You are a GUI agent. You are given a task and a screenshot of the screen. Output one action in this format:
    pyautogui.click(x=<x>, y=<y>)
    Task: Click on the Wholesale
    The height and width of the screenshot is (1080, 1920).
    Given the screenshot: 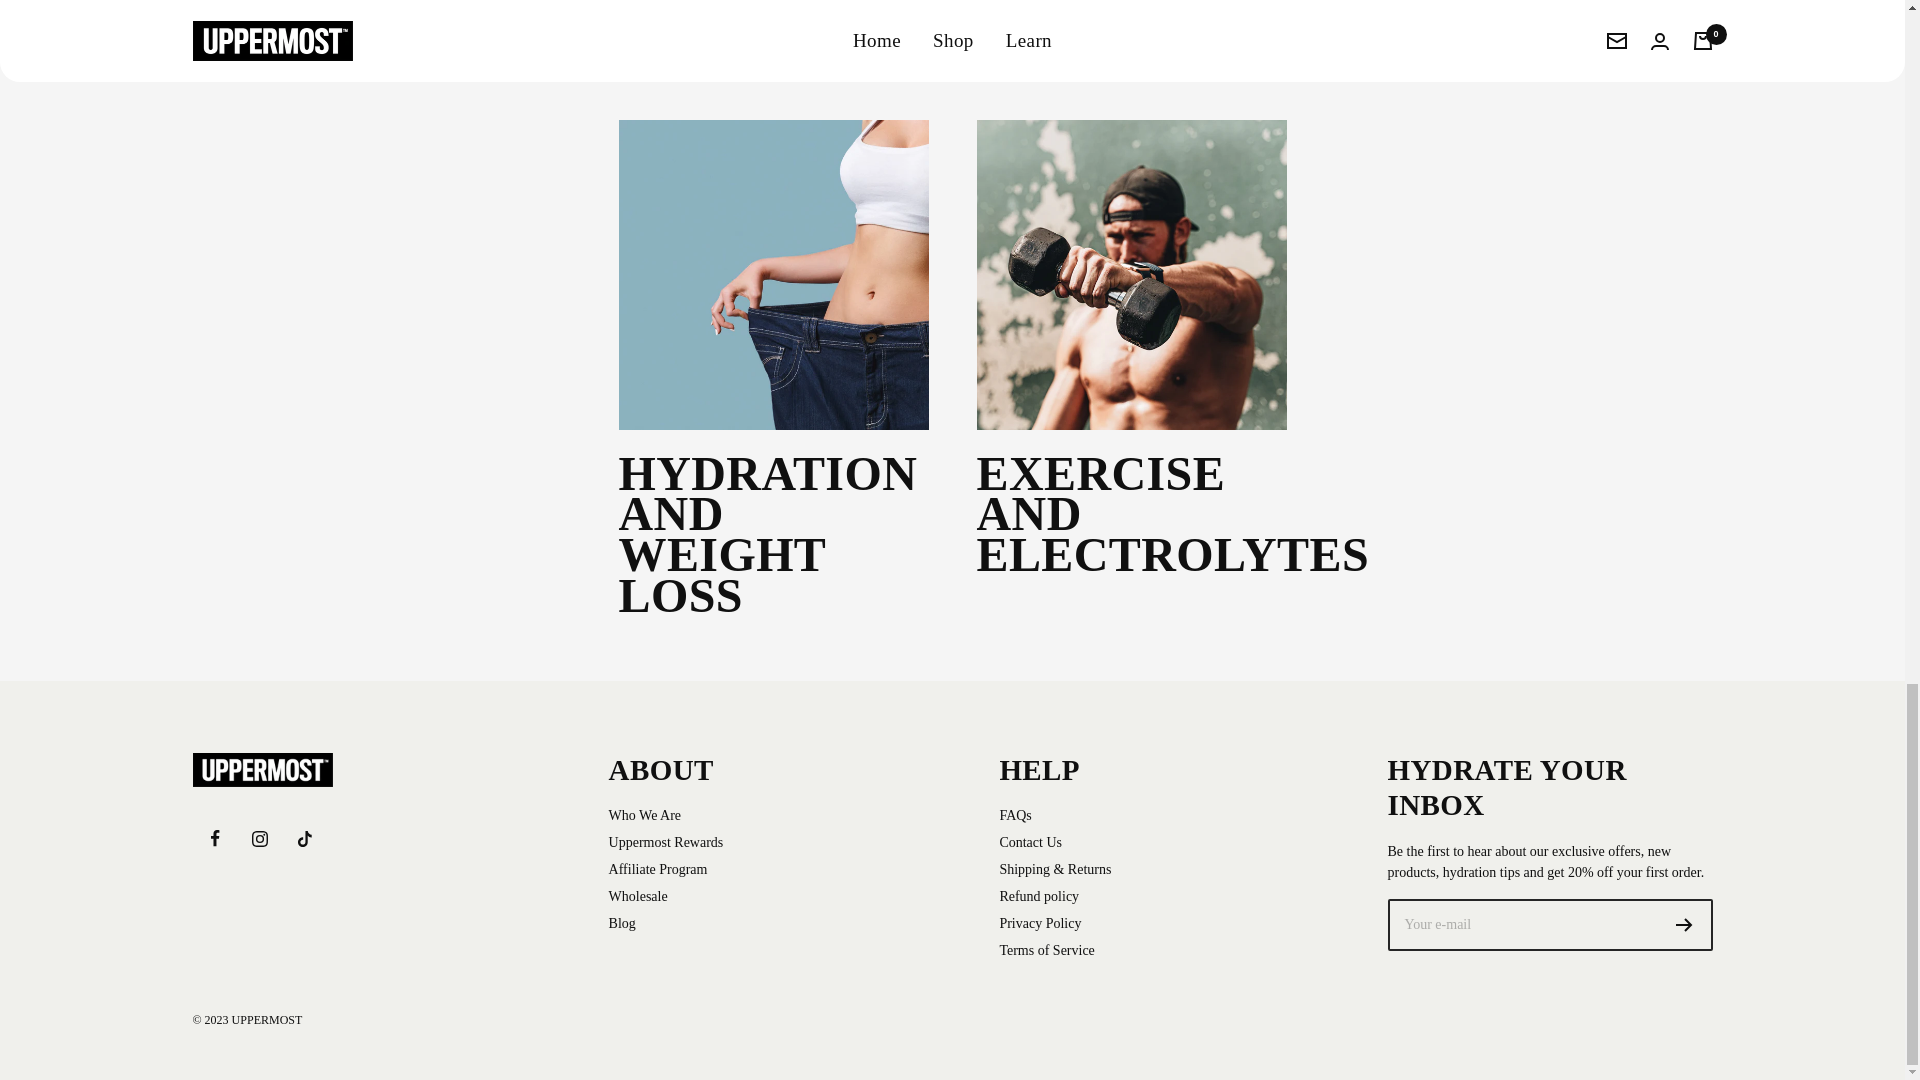 What is the action you would take?
    pyautogui.click(x=638, y=896)
    